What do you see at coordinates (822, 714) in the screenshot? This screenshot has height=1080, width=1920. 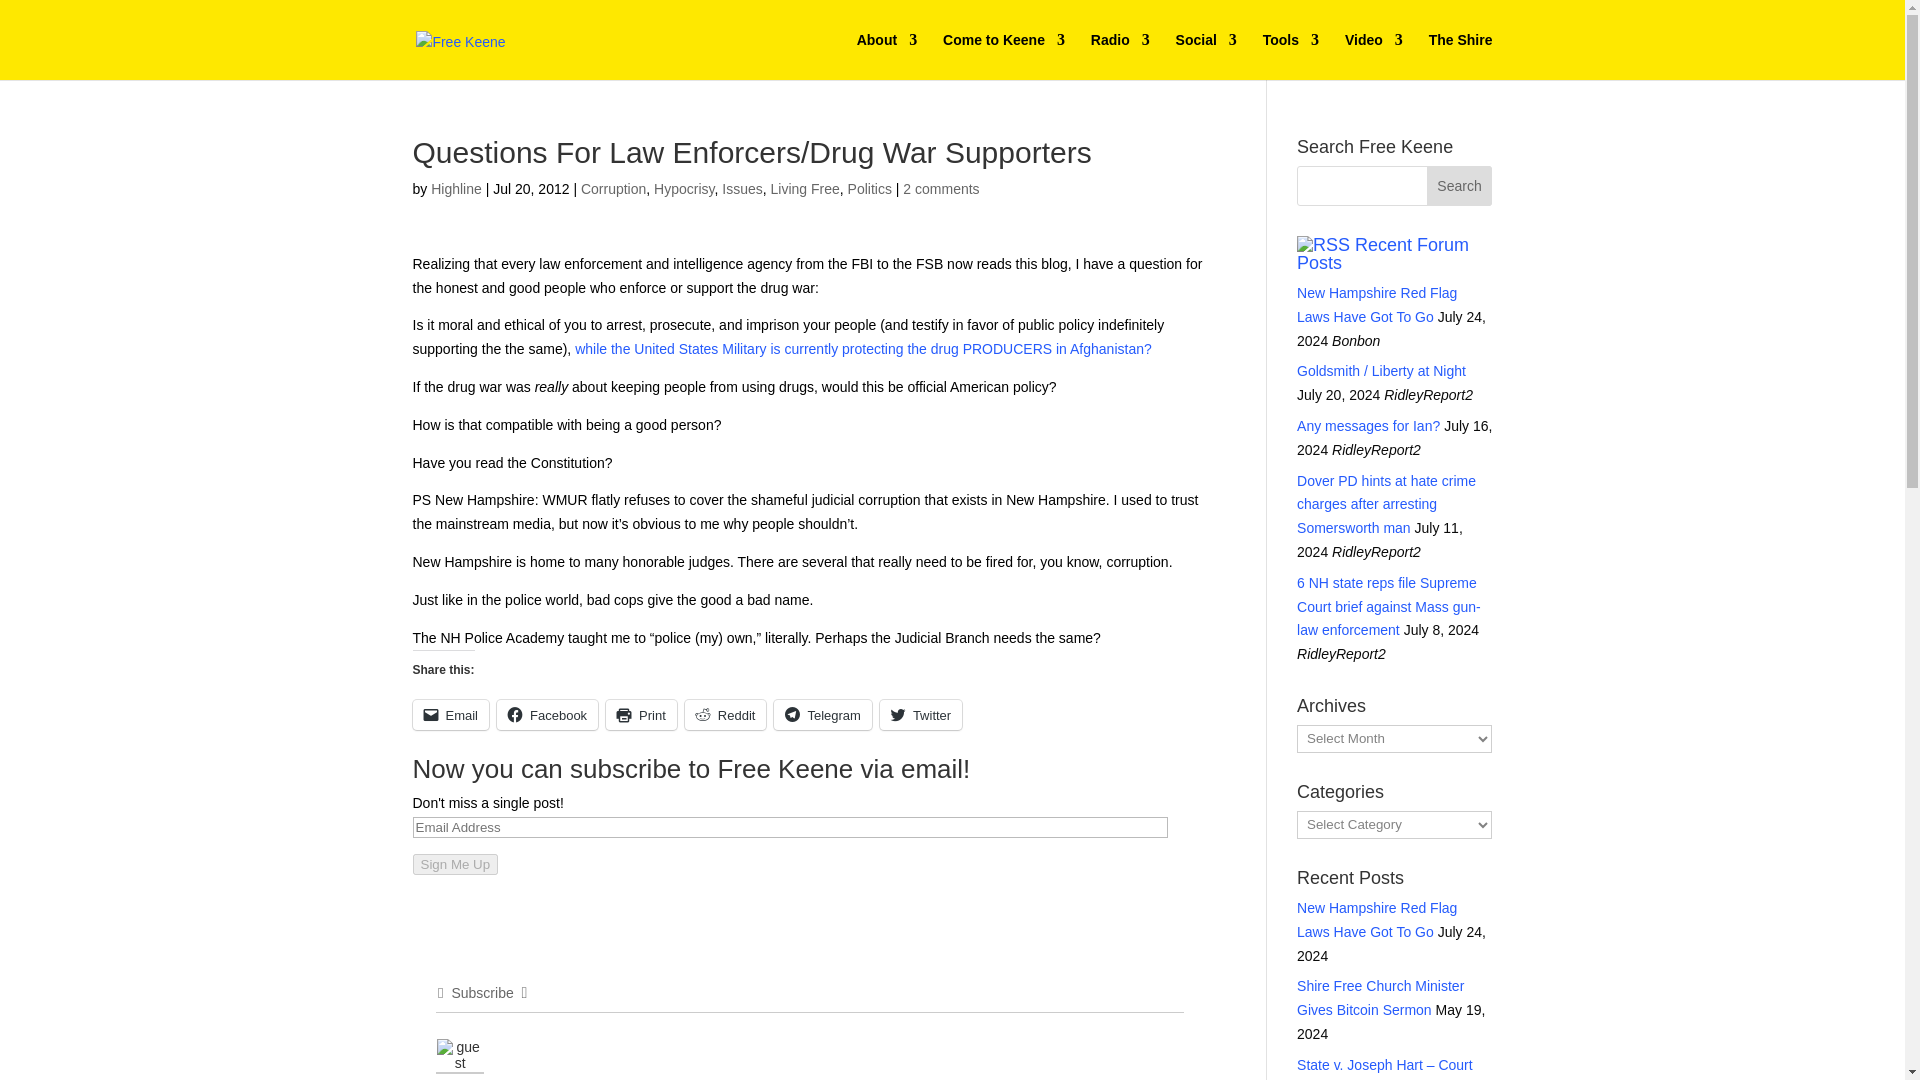 I see `Click to share on Telegram` at bounding box center [822, 714].